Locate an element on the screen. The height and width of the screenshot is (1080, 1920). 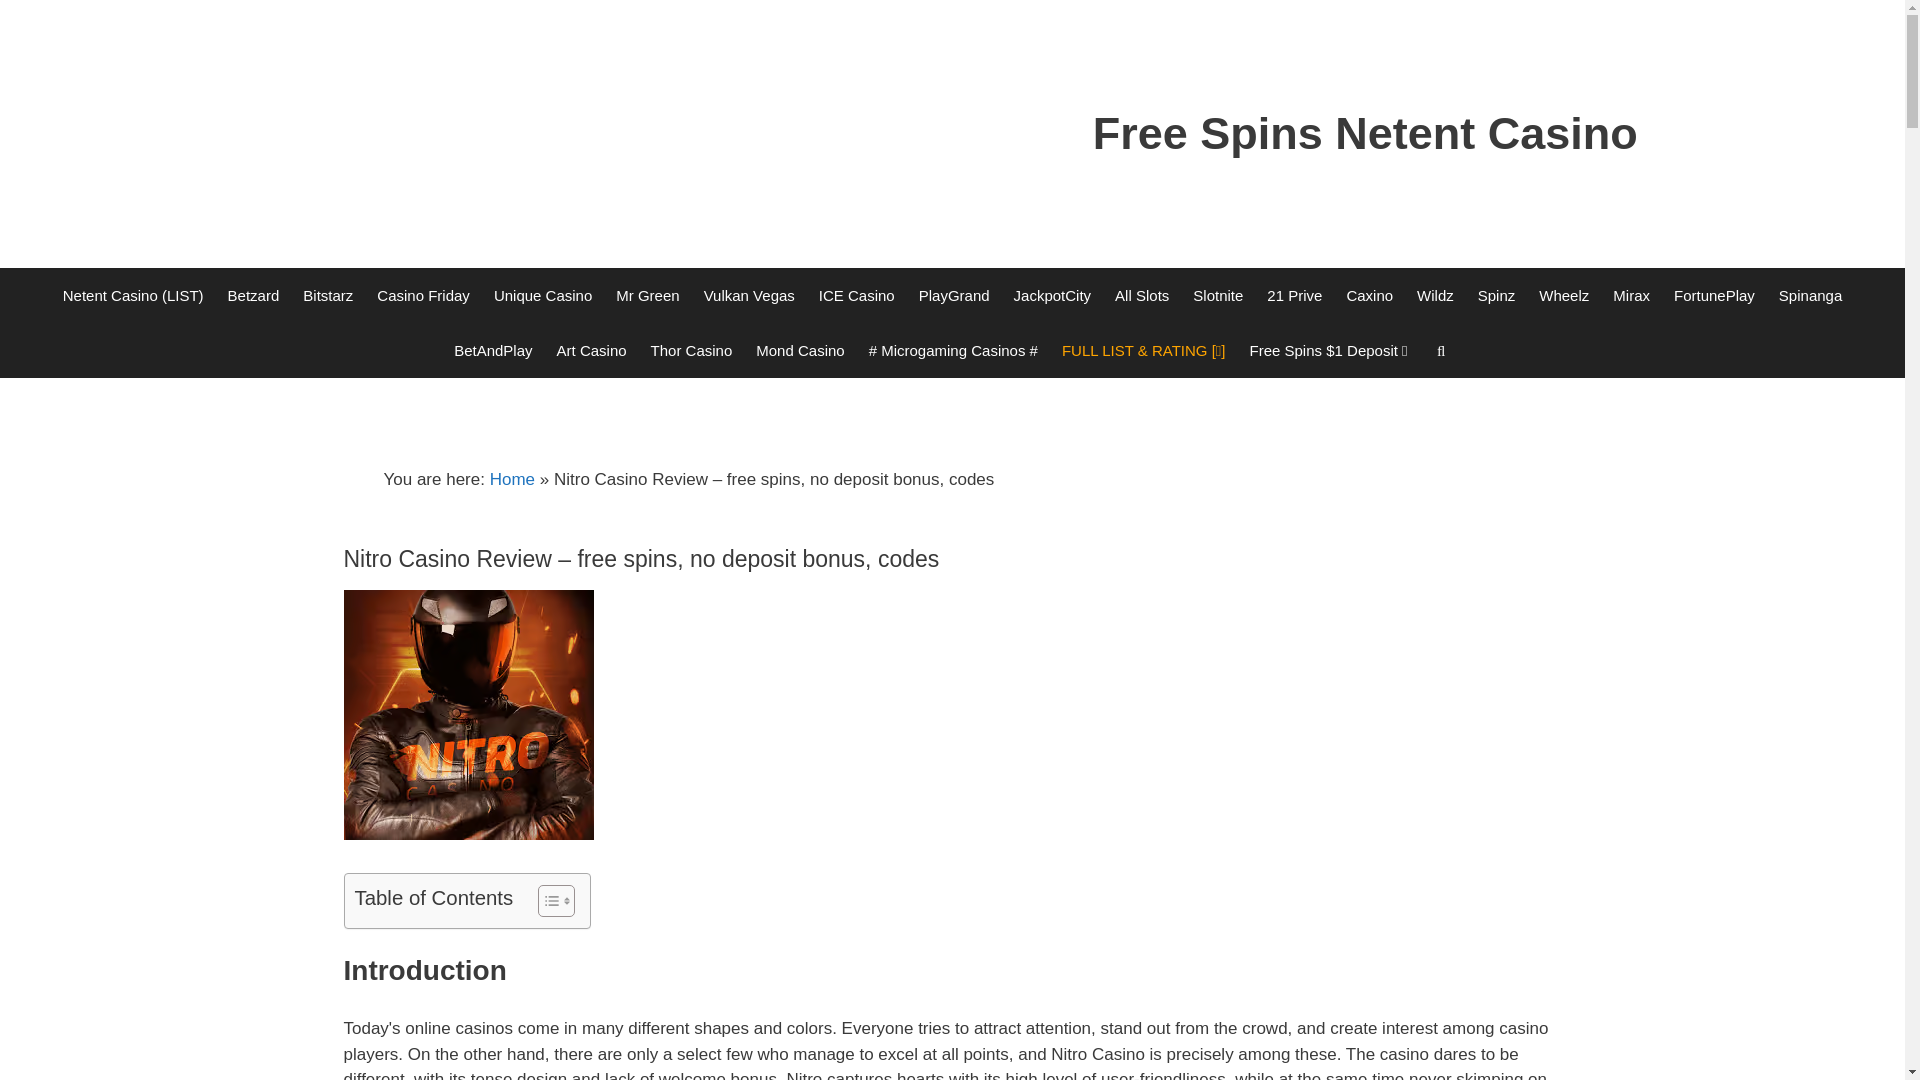
Betzard is located at coordinates (253, 294).